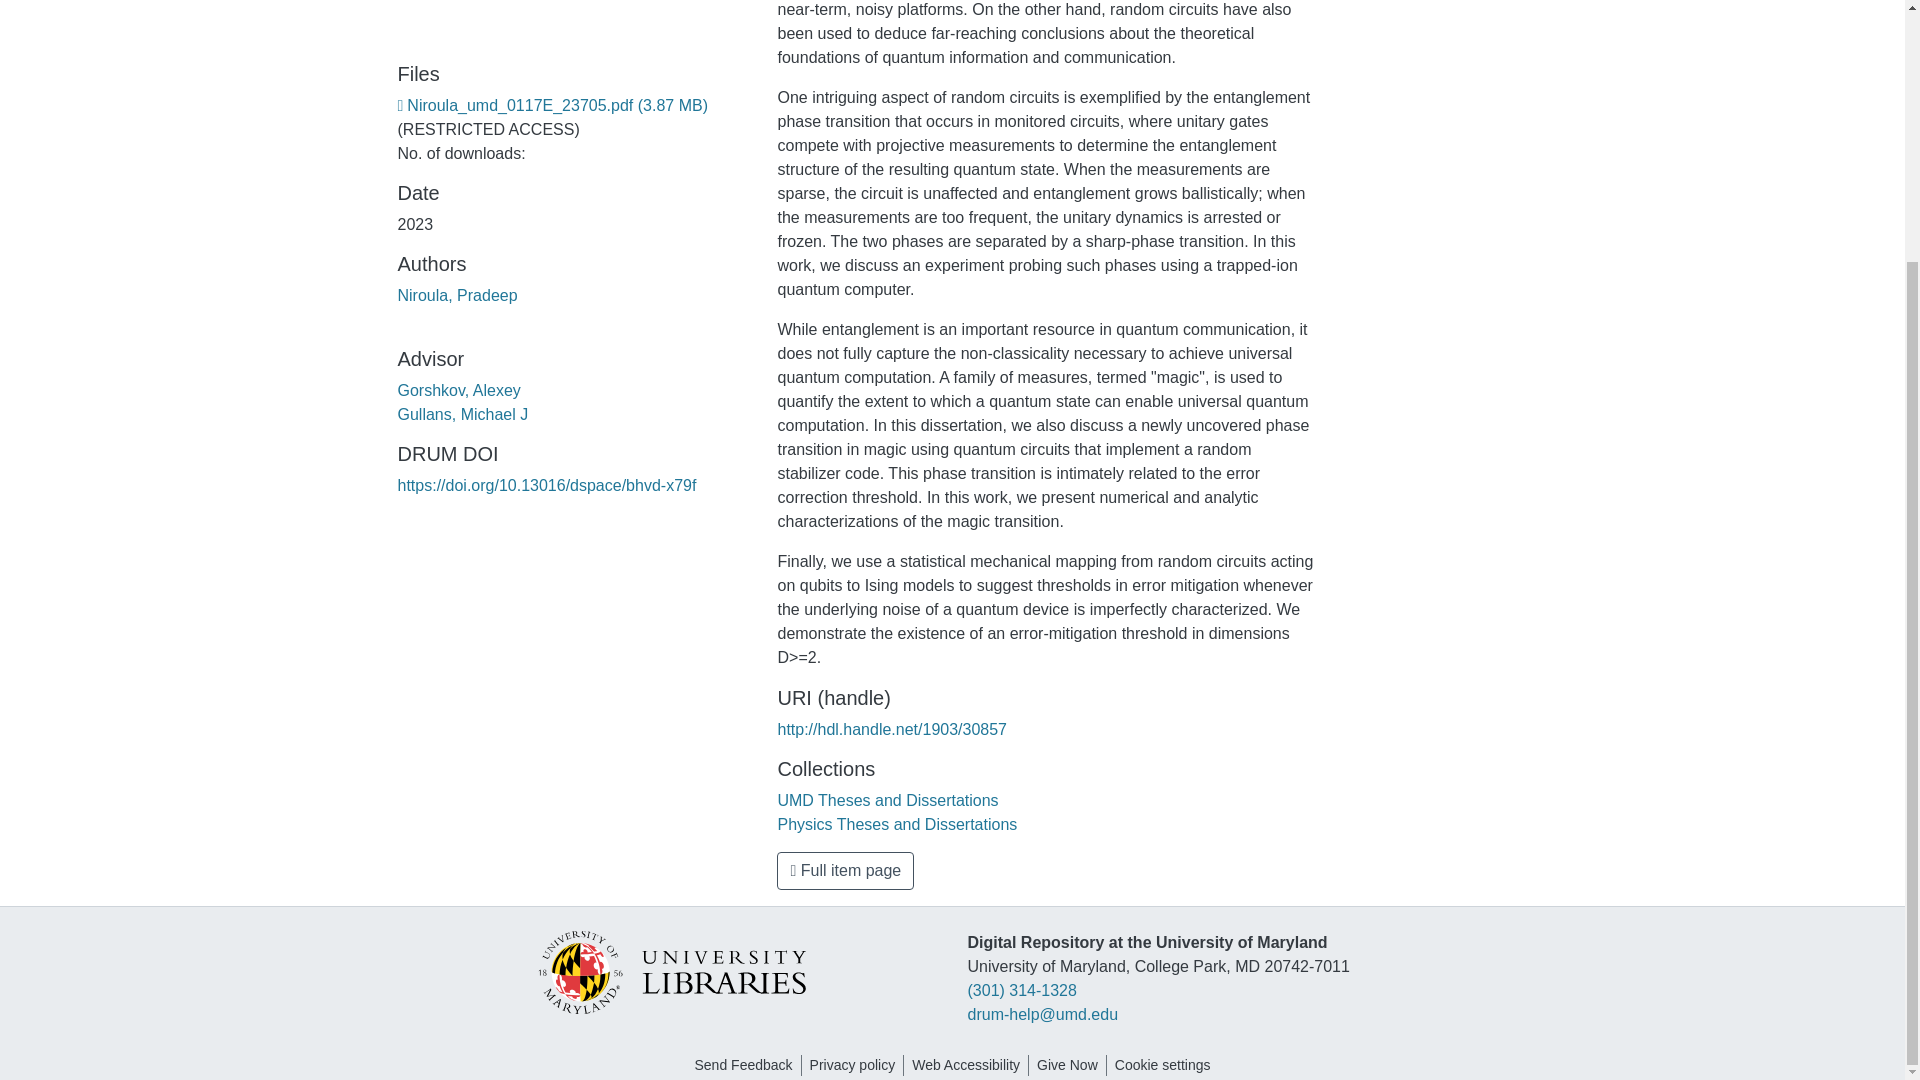  What do you see at coordinates (670, 971) in the screenshot?
I see `Libraries Home Page` at bounding box center [670, 971].